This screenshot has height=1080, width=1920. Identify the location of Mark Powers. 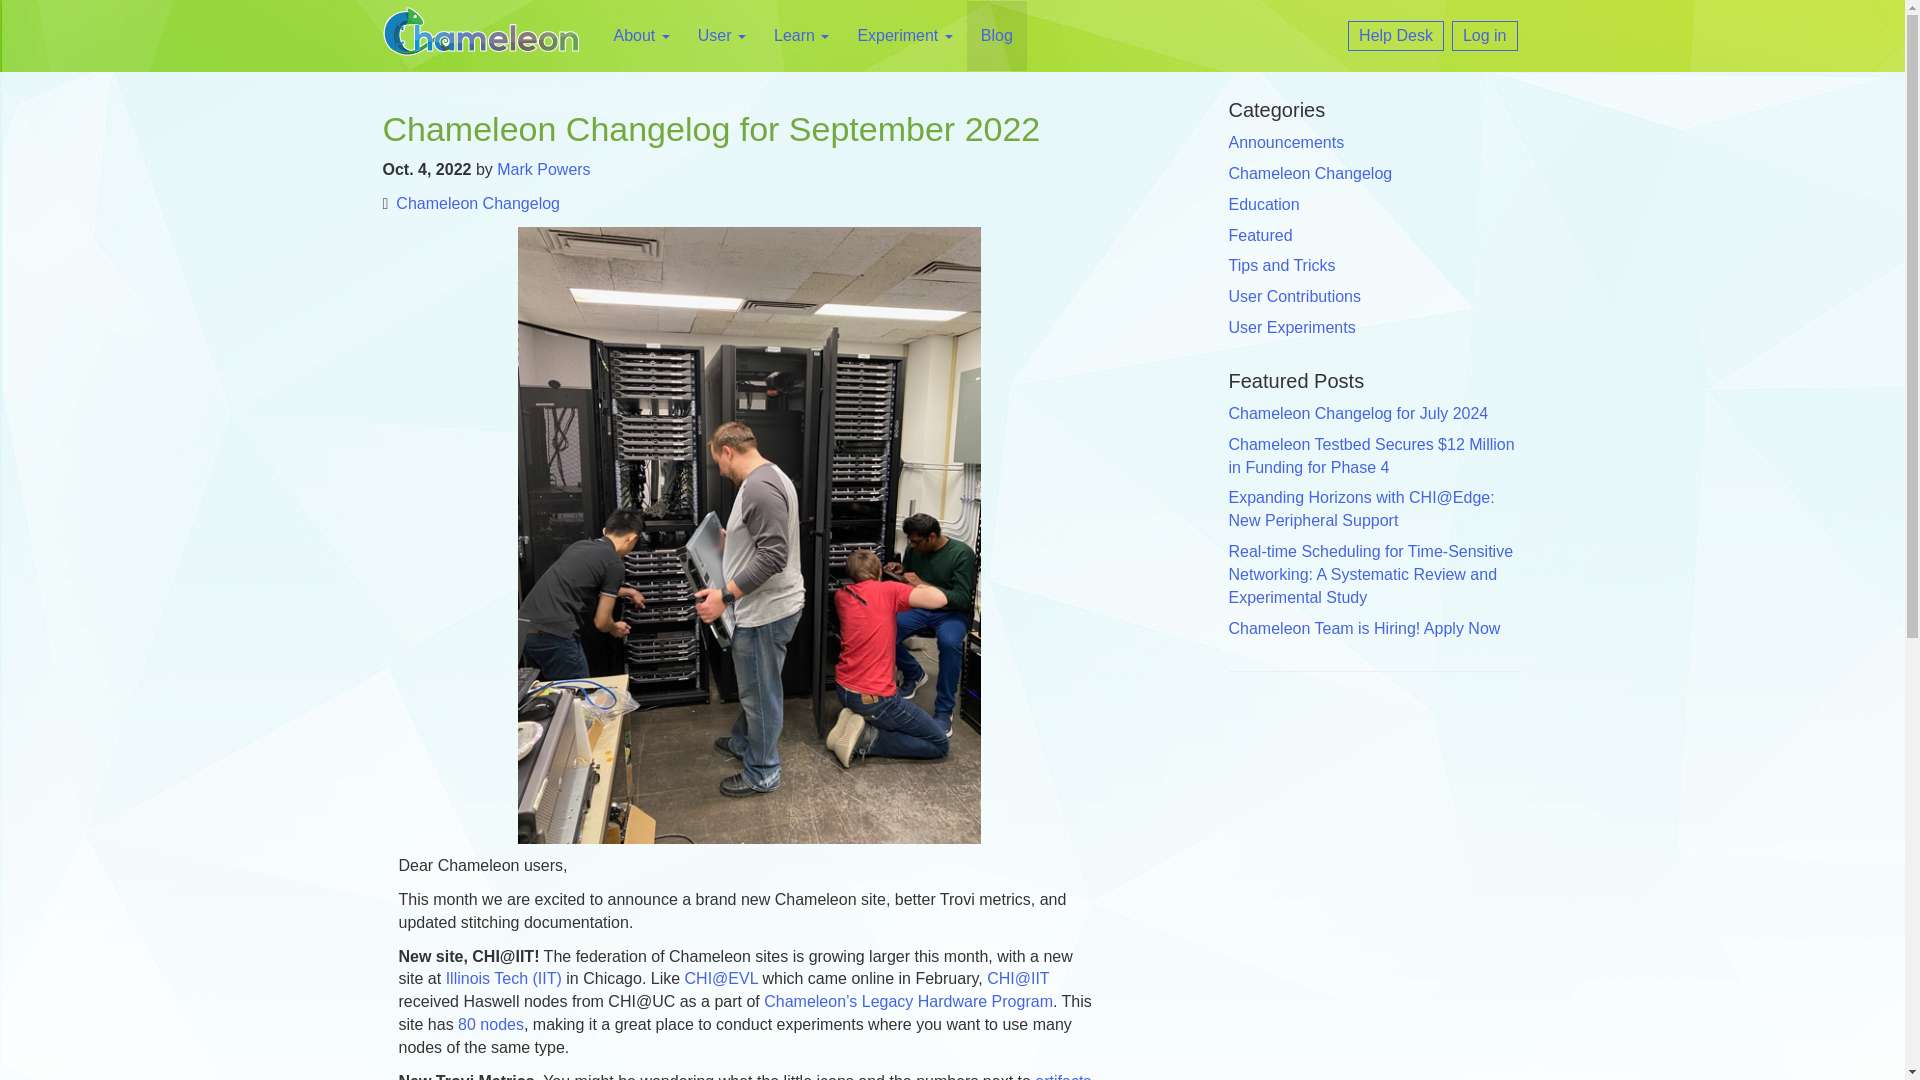
(543, 169).